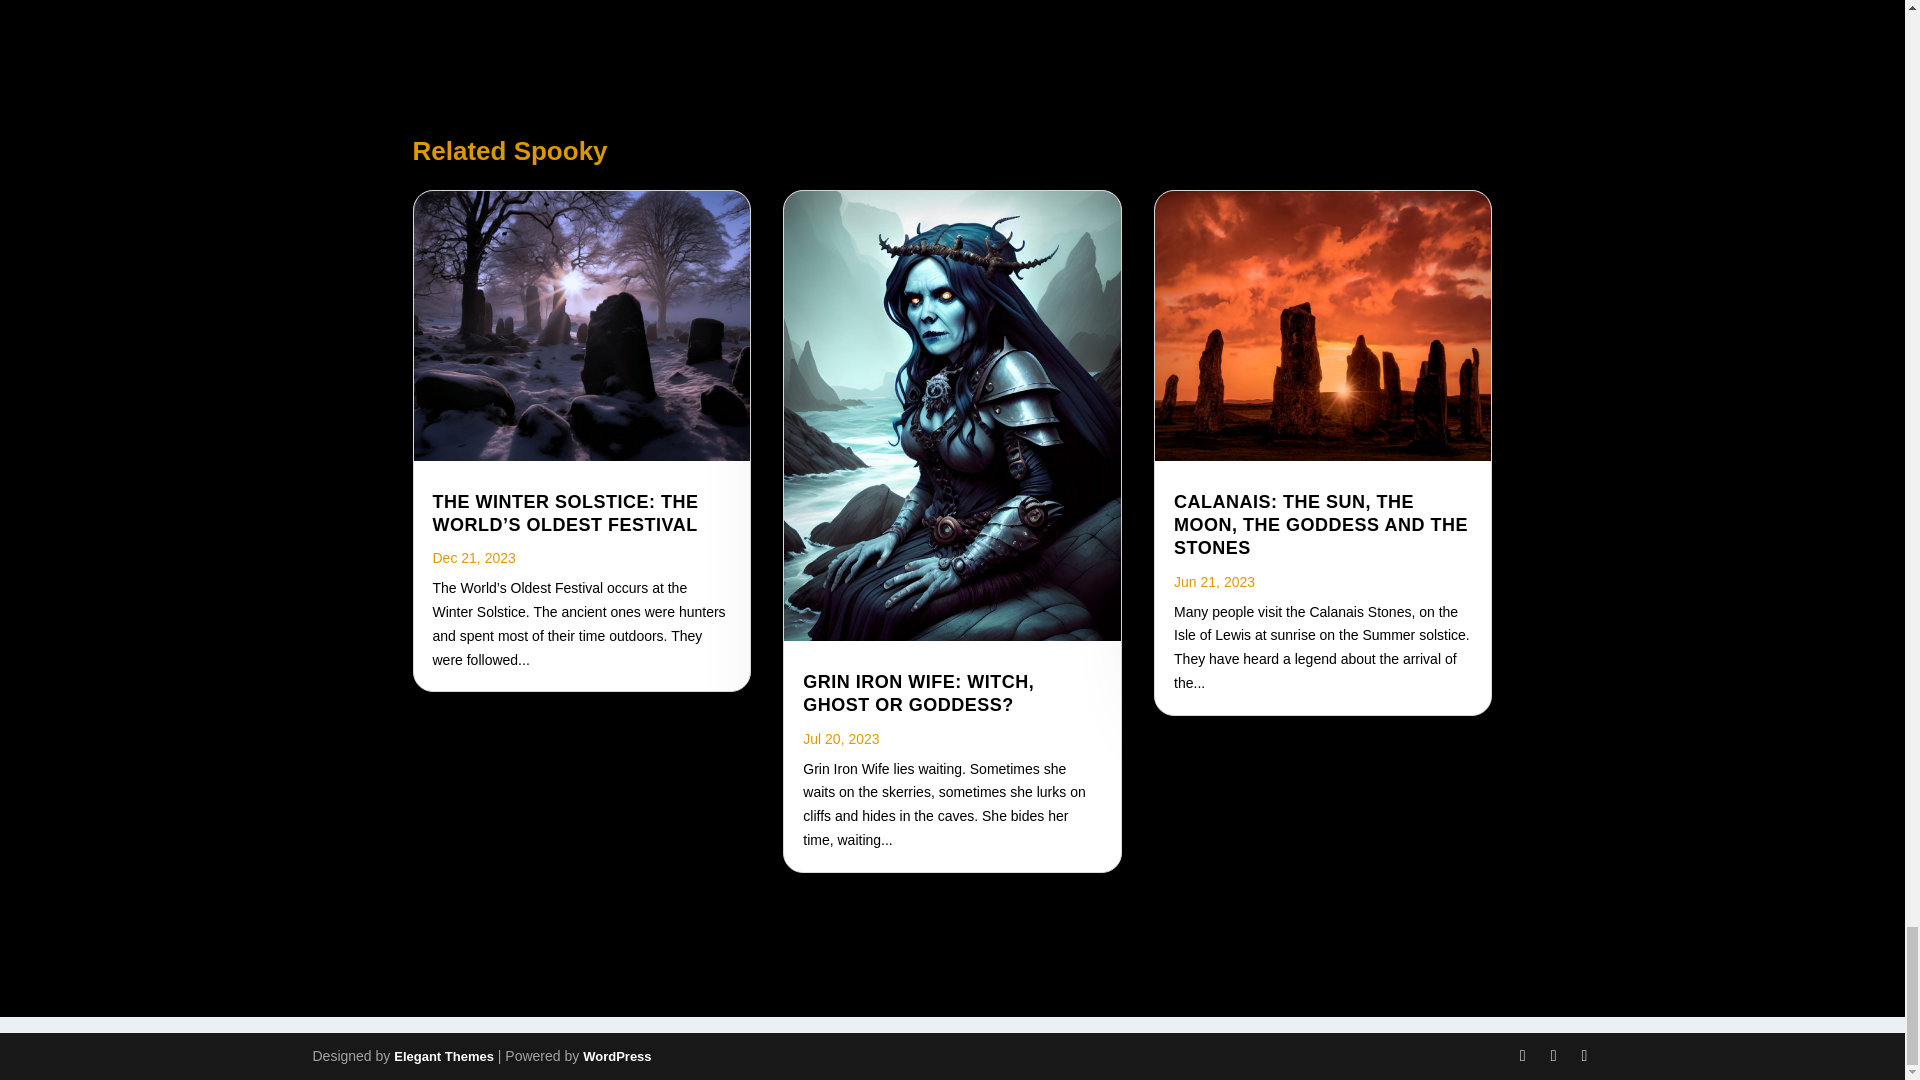 This screenshot has height=1080, width=1920. Describe the element at coordinates (1320, 526) in the screenshot. I see `CALANAIS: THE SUN, THE MOON, THE GODDESS AND THE STONES` at that location.